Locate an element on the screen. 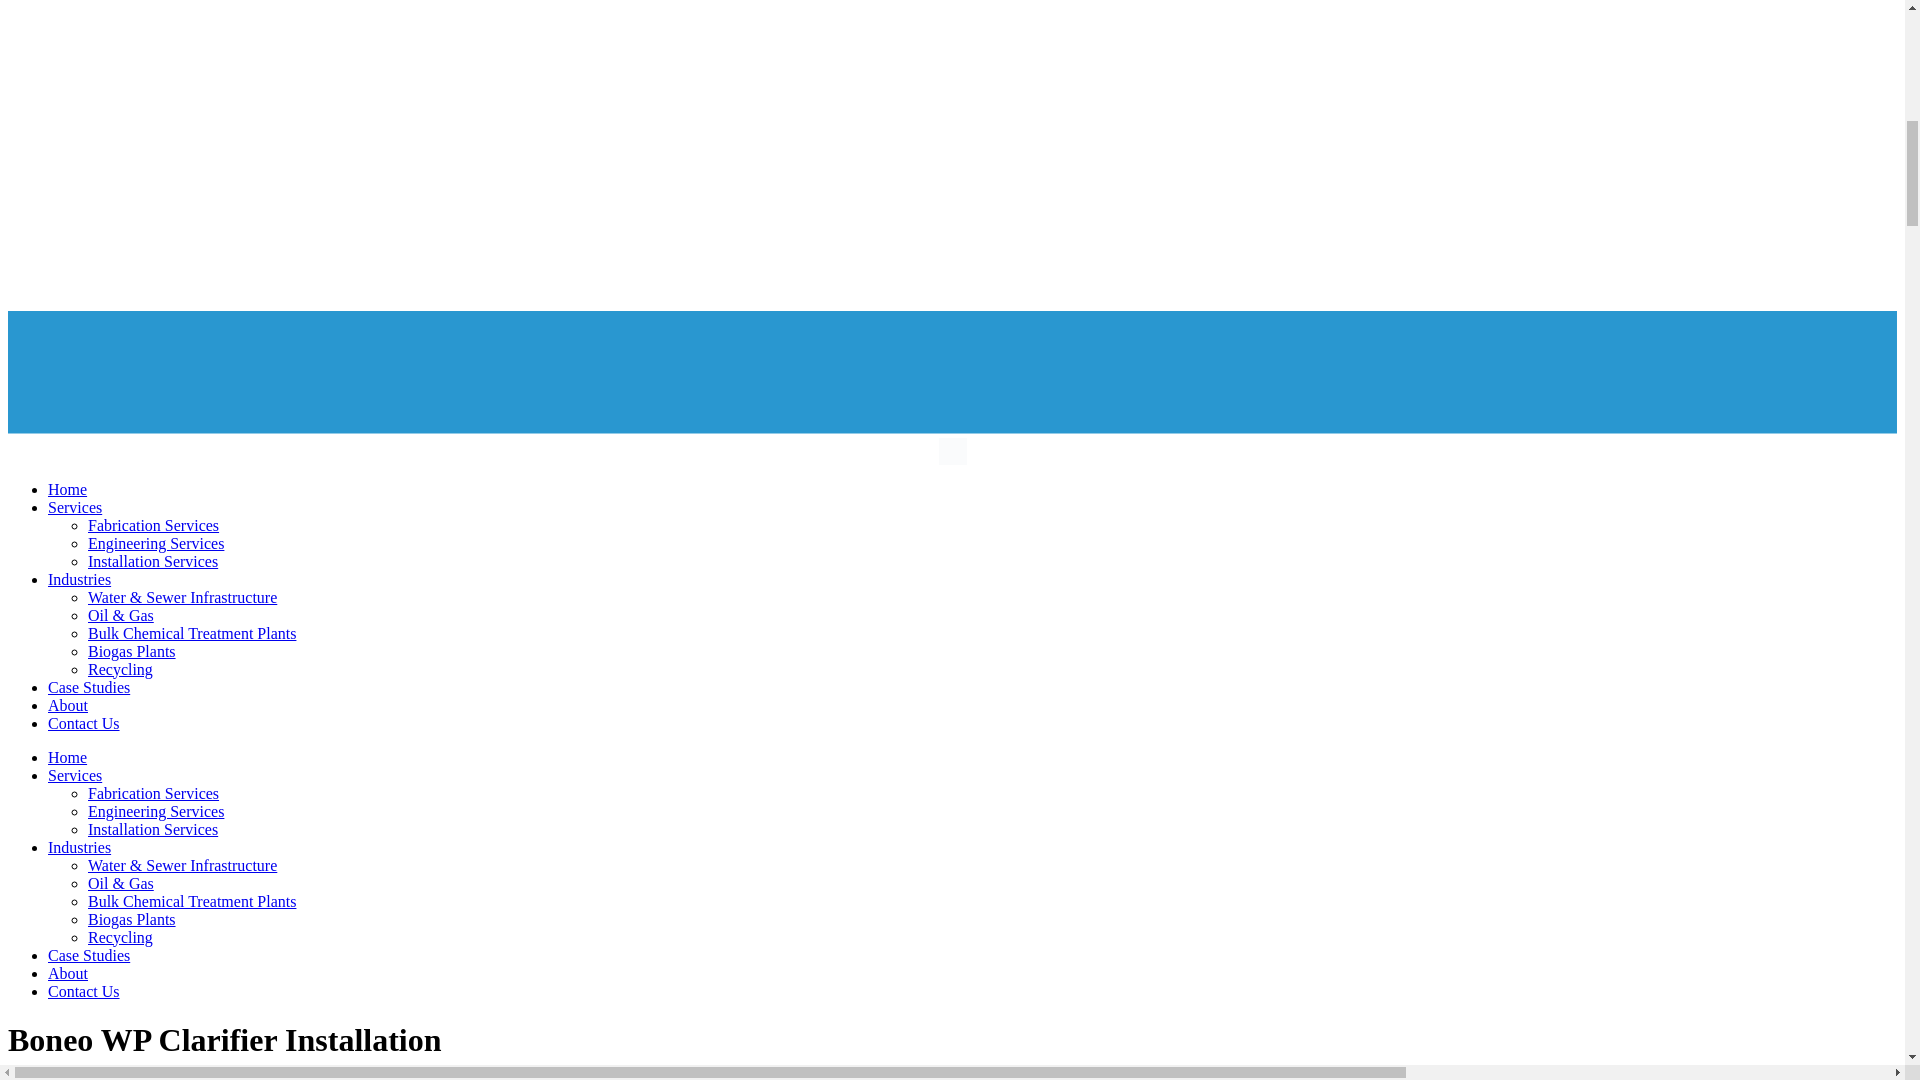 This screenshot has width=1920, height=1080. Engineering Services is located at coordinates (156, 811).